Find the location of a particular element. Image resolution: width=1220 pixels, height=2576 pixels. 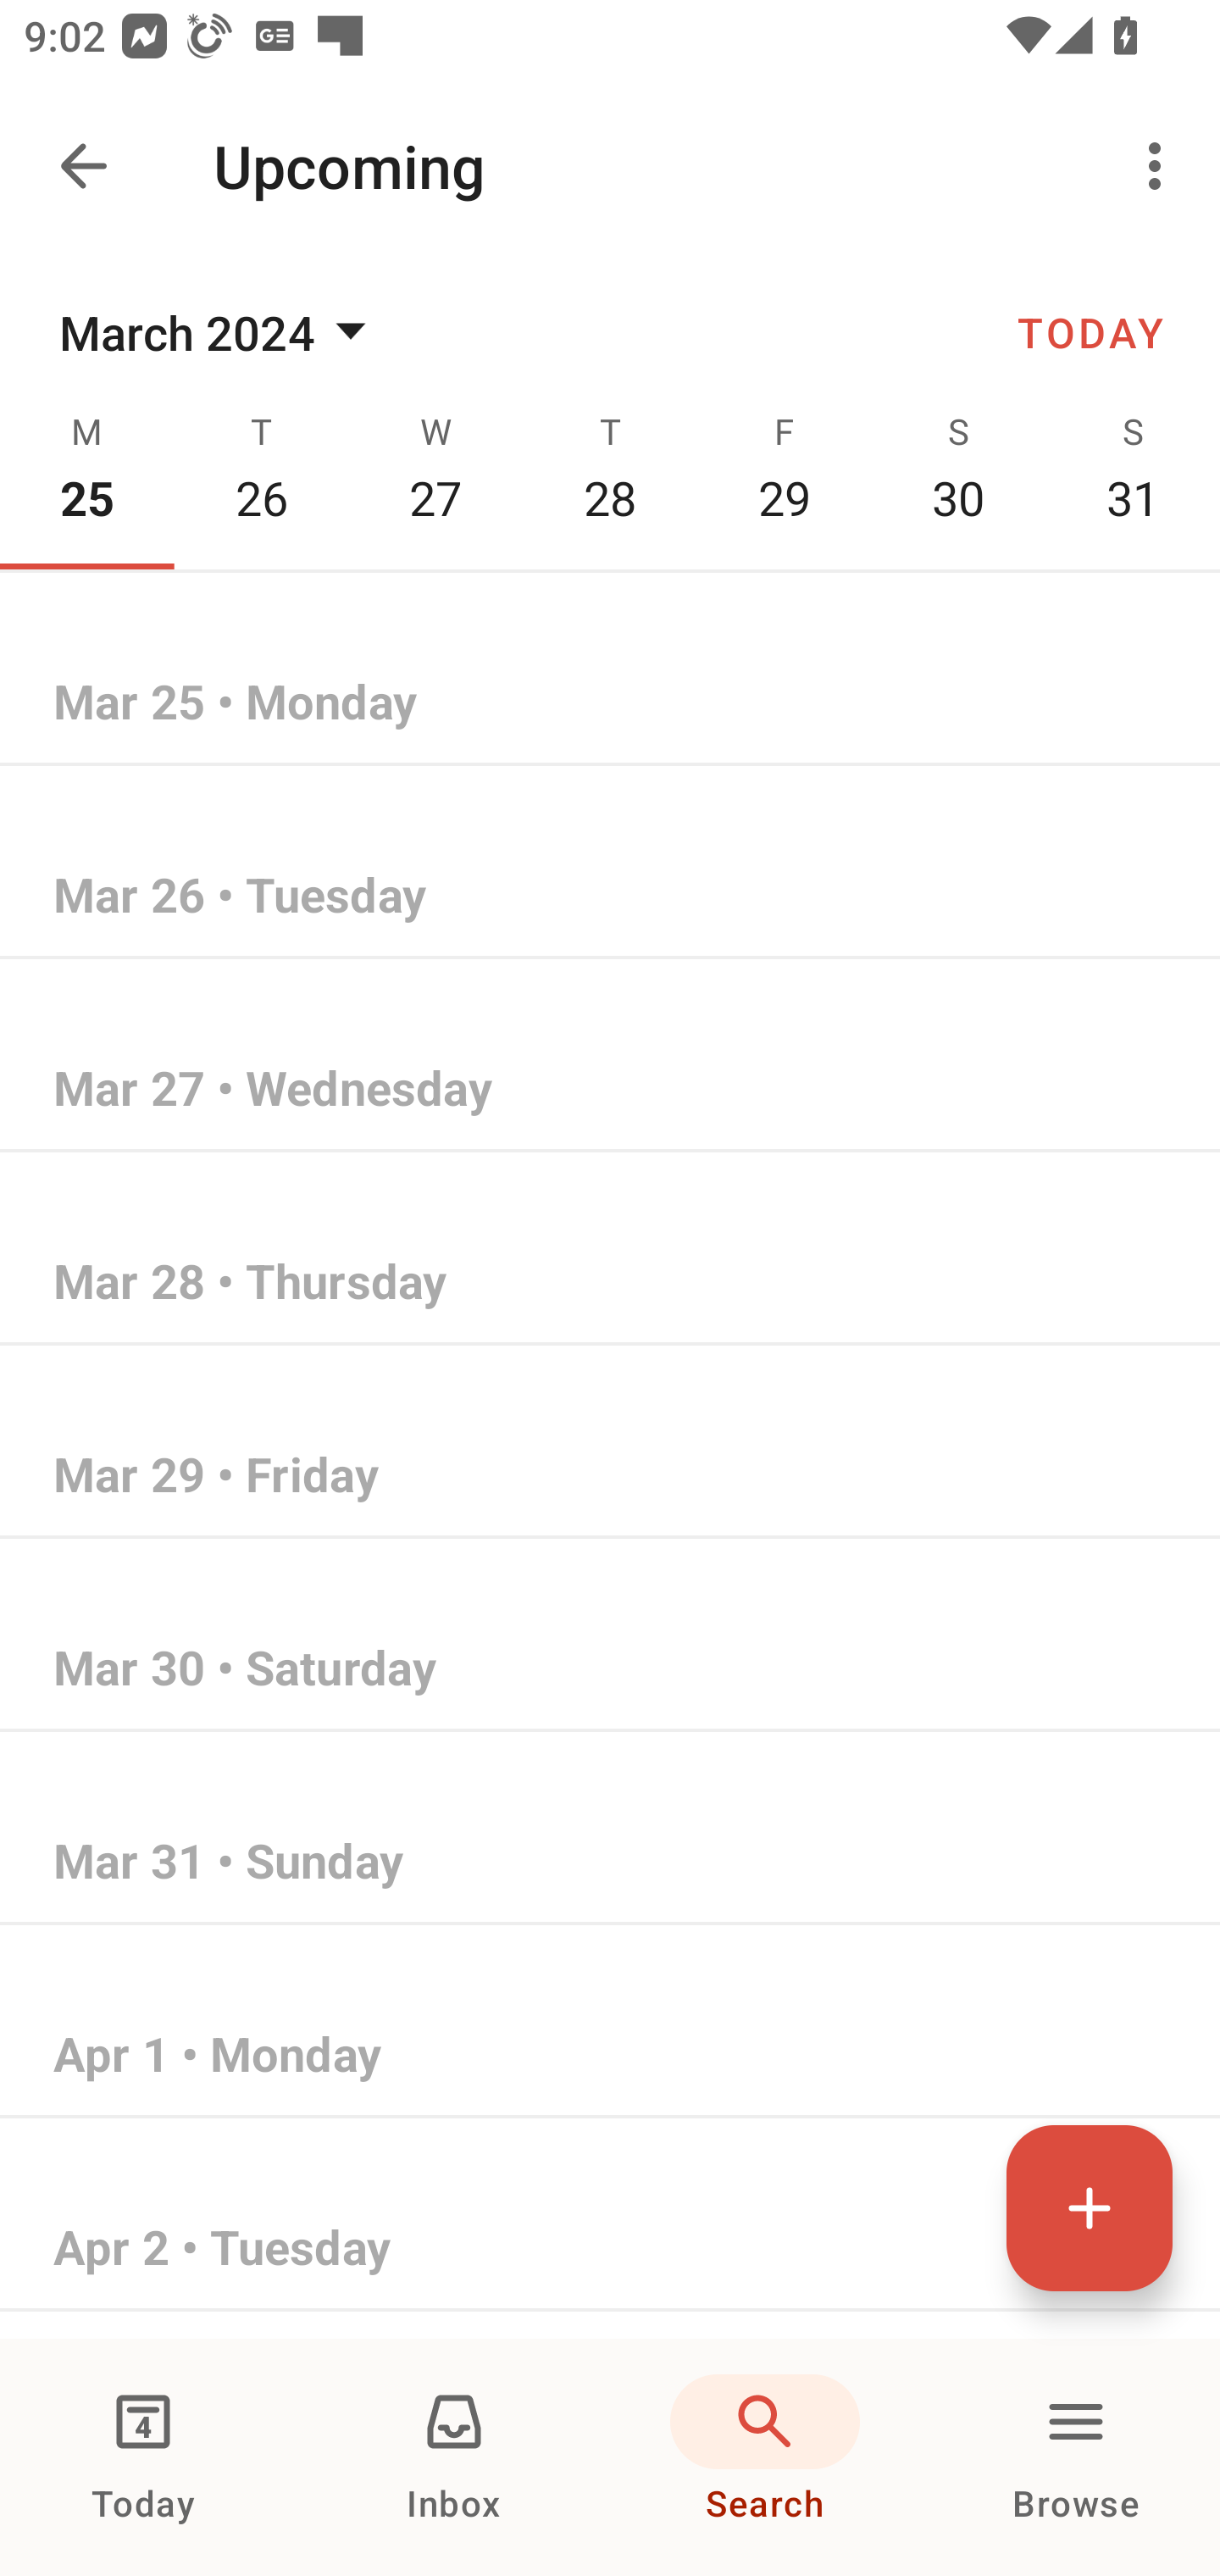

Navigate up Upcoming More options is located at coordinates (610, 166).